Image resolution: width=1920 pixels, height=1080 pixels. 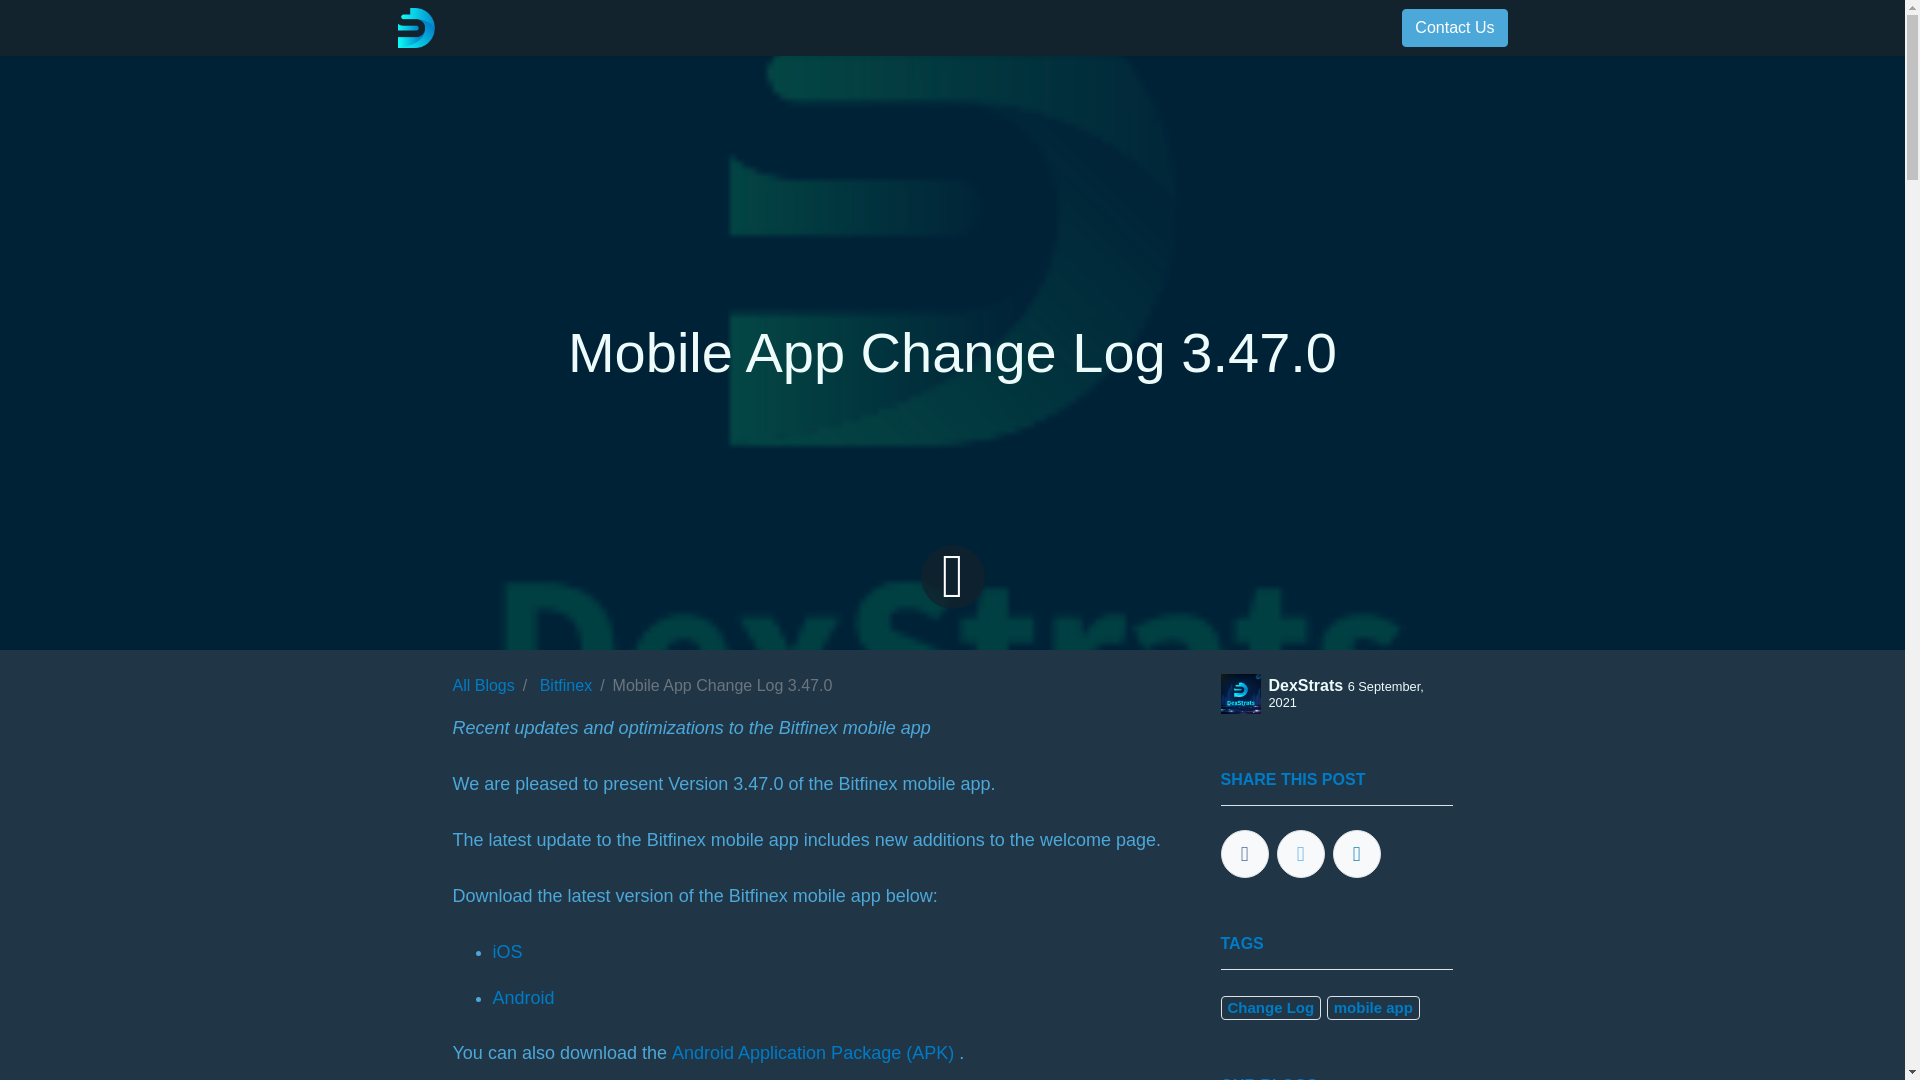 I want to click on Share on Facebook, so click(x=1243, y=854).